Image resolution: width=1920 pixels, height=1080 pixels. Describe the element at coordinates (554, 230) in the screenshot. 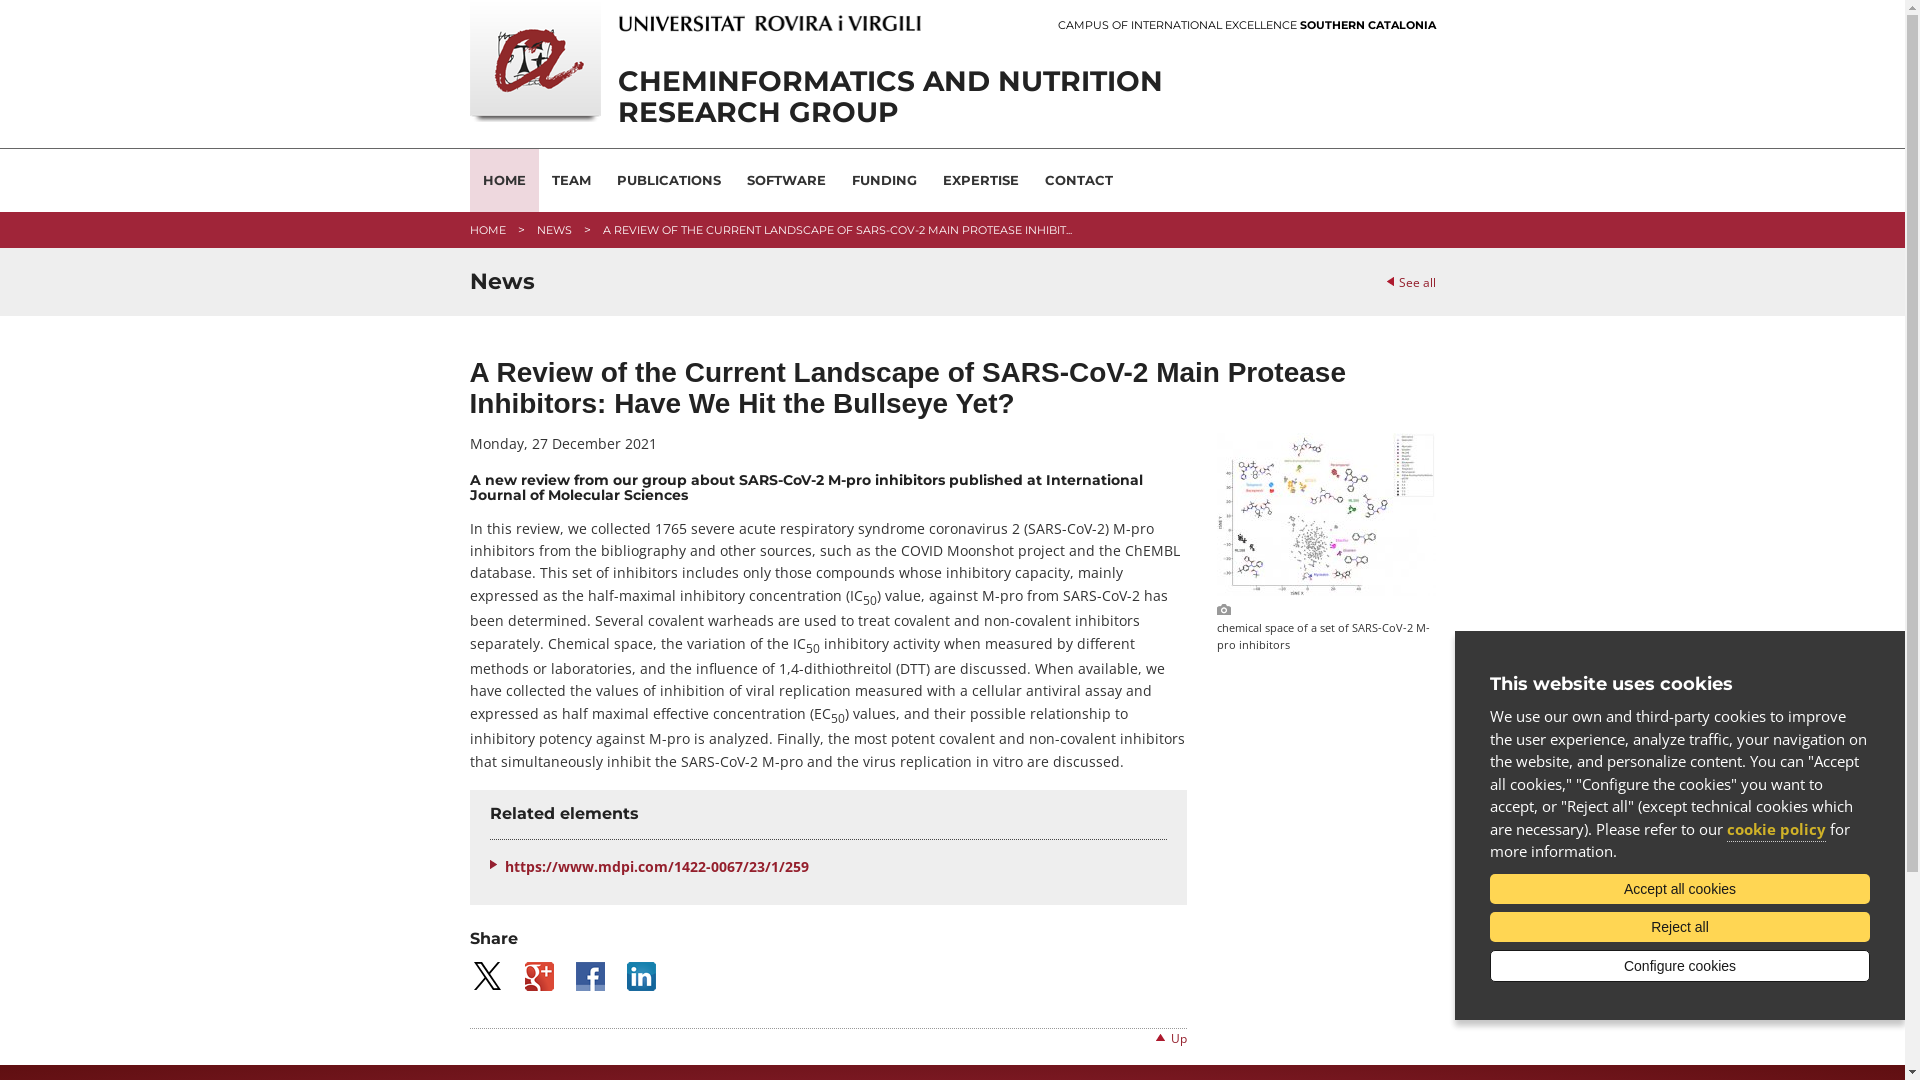

I see `NEWS` at that location.